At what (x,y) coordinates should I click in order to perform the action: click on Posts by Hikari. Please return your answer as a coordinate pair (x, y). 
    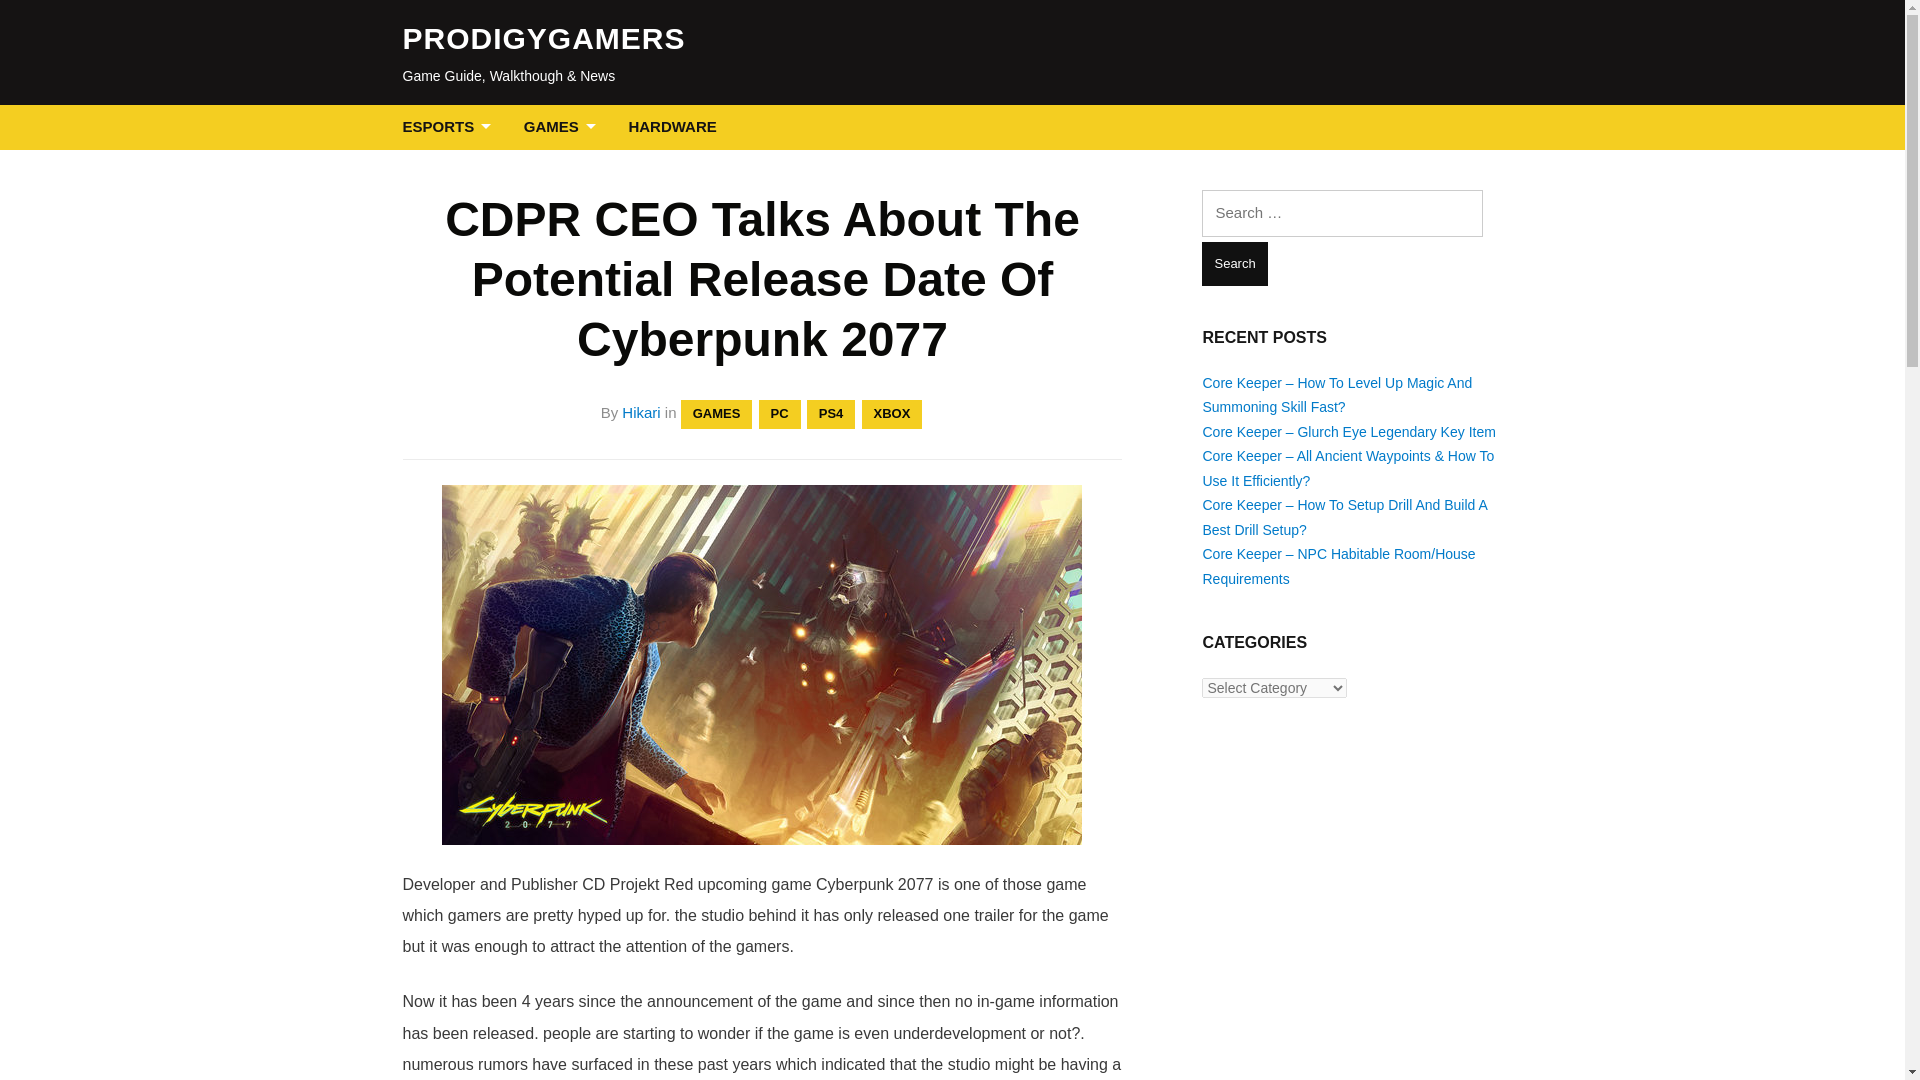
    Looking at the image, I should click on (641, 412).